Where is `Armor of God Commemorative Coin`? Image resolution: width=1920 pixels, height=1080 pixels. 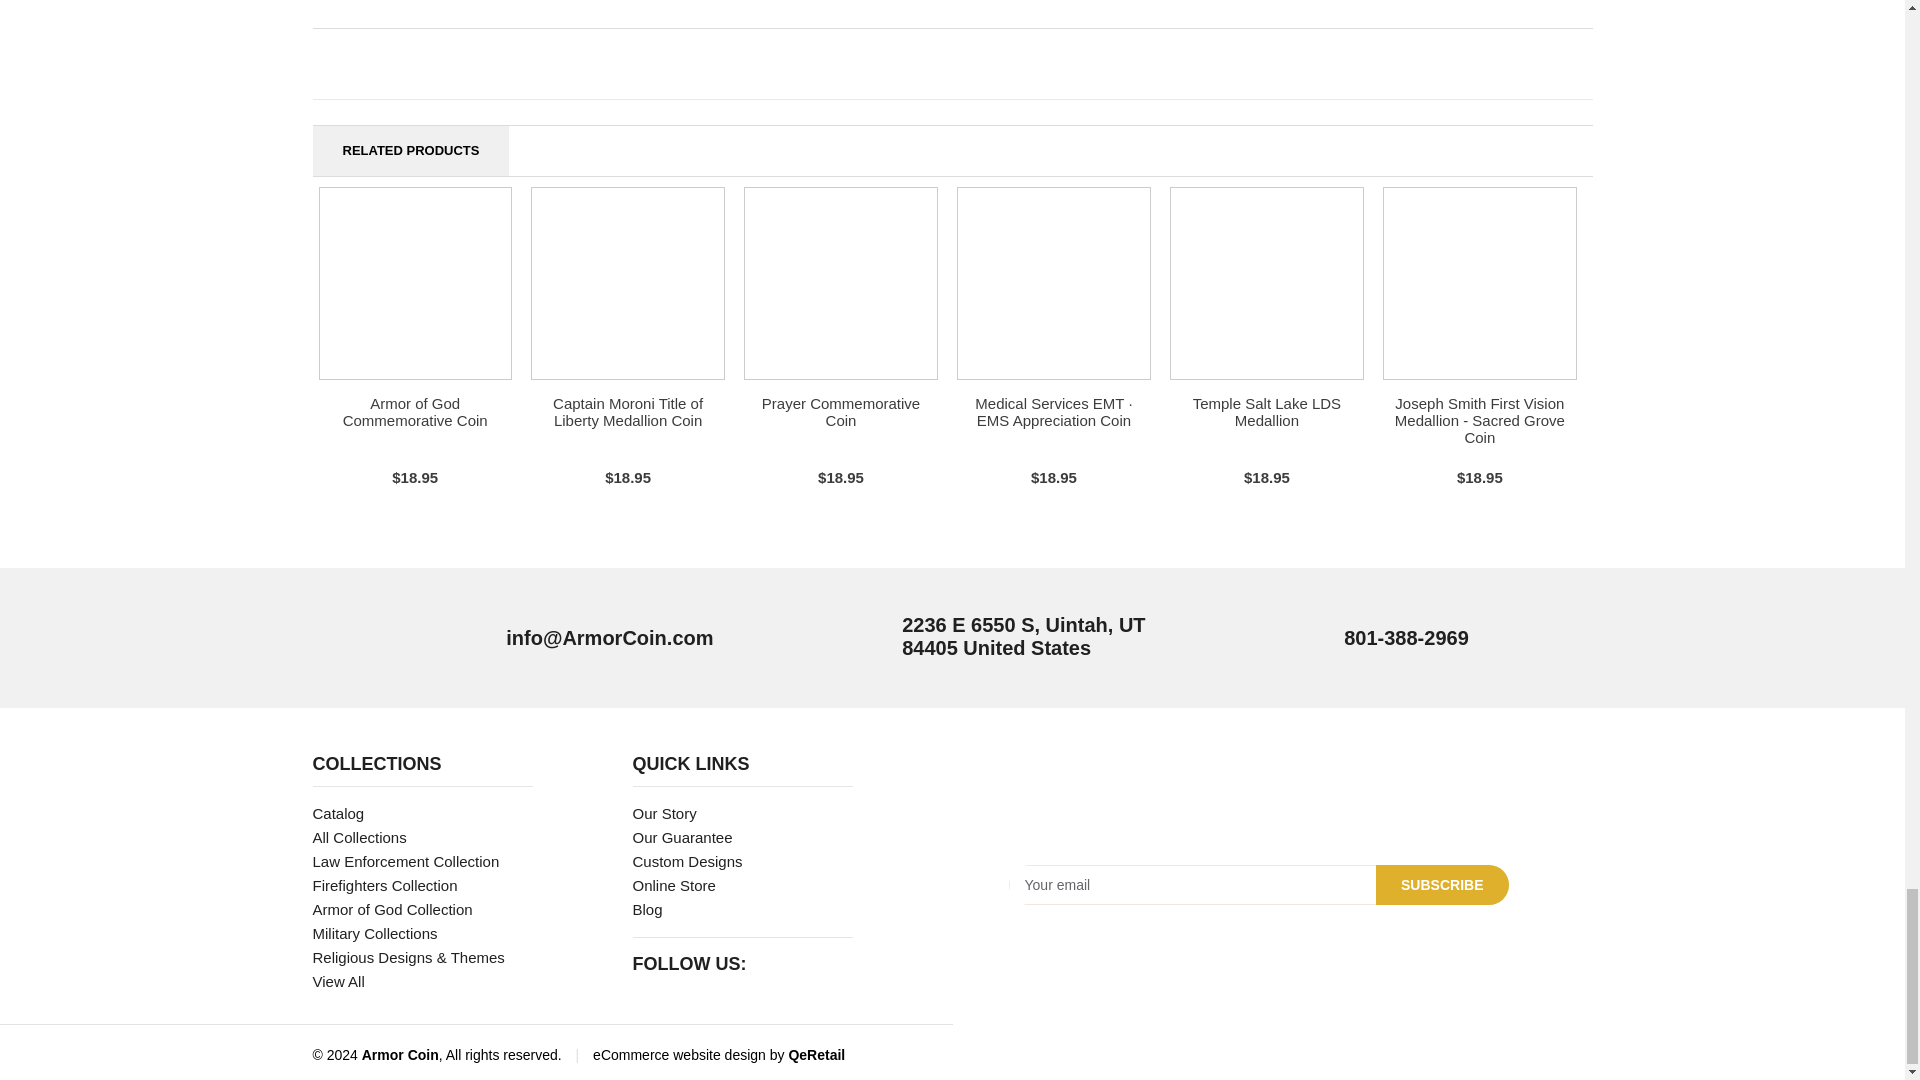
Armor of God Commemorative Coin is located at coordinates (415, 412).